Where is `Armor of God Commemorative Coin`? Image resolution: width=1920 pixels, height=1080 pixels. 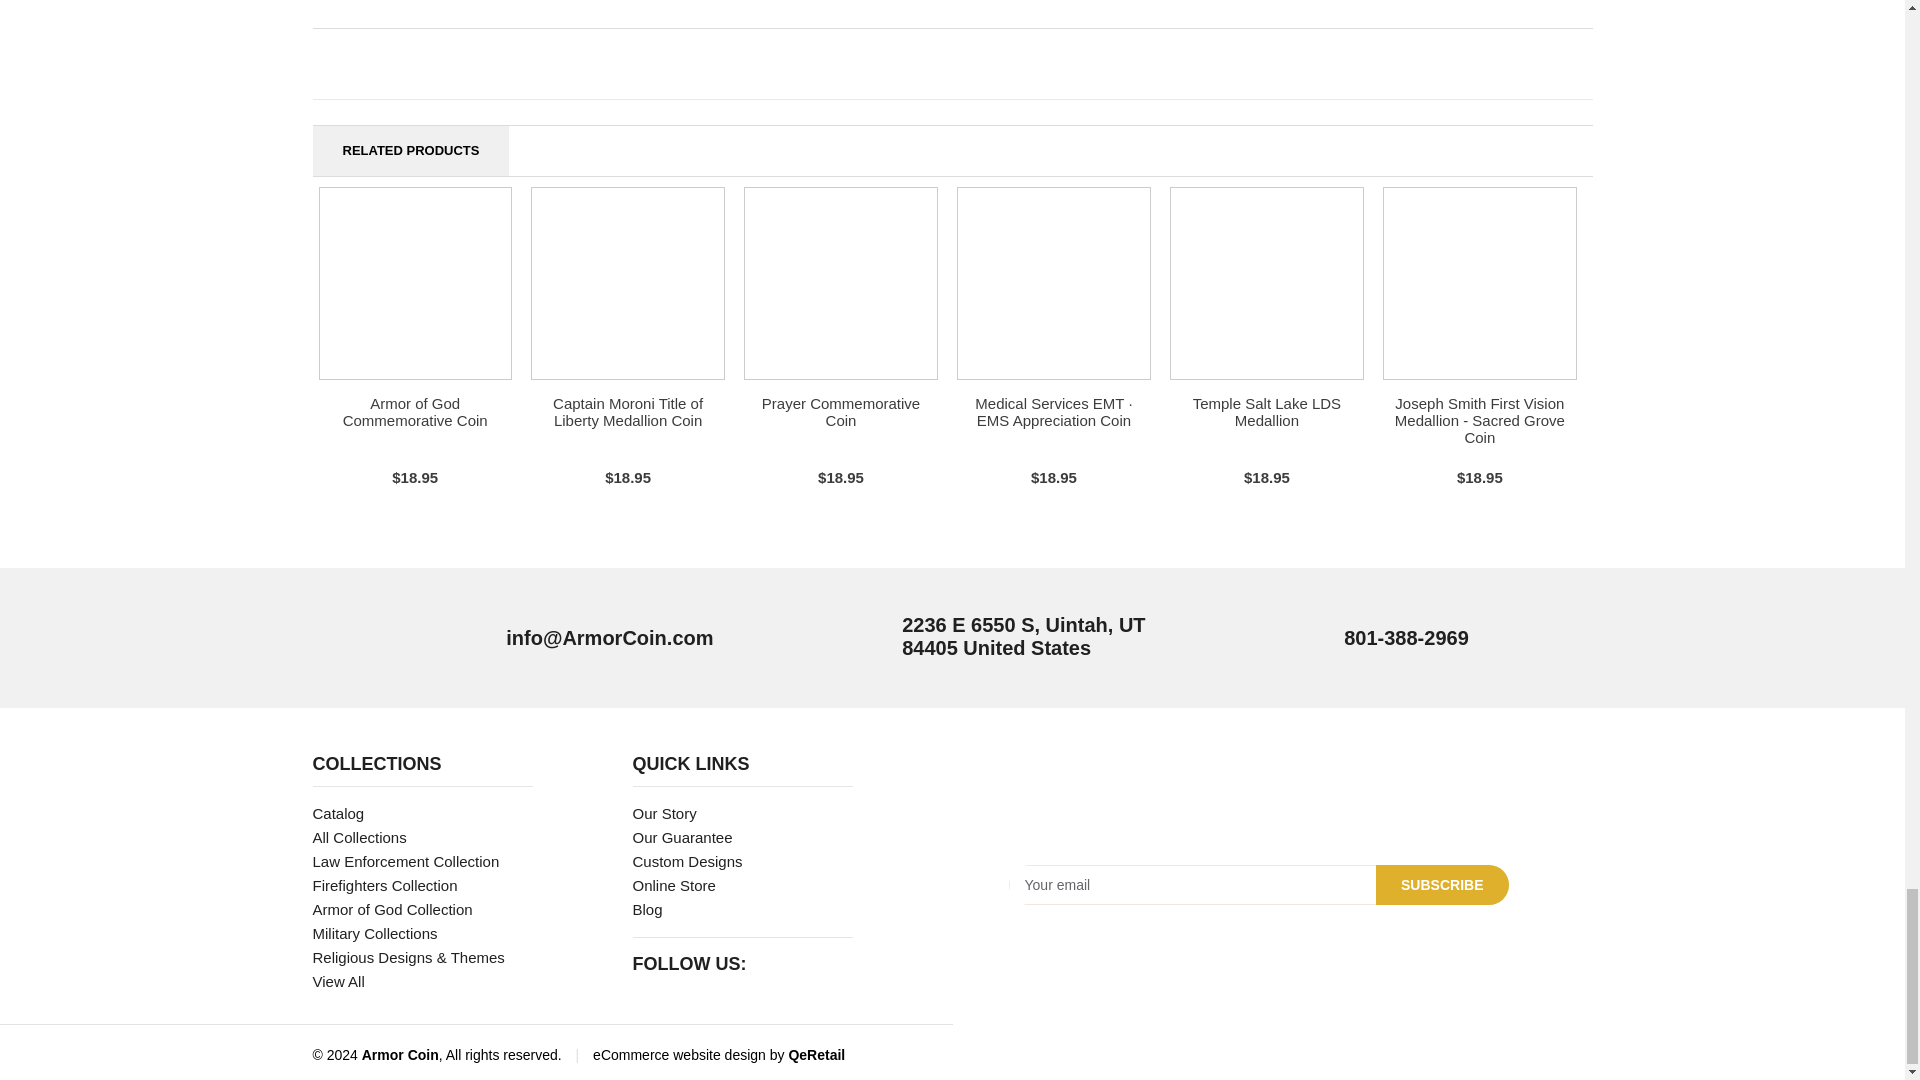
Armor of God Commemorative Coin is located at coordinates (415, 412).